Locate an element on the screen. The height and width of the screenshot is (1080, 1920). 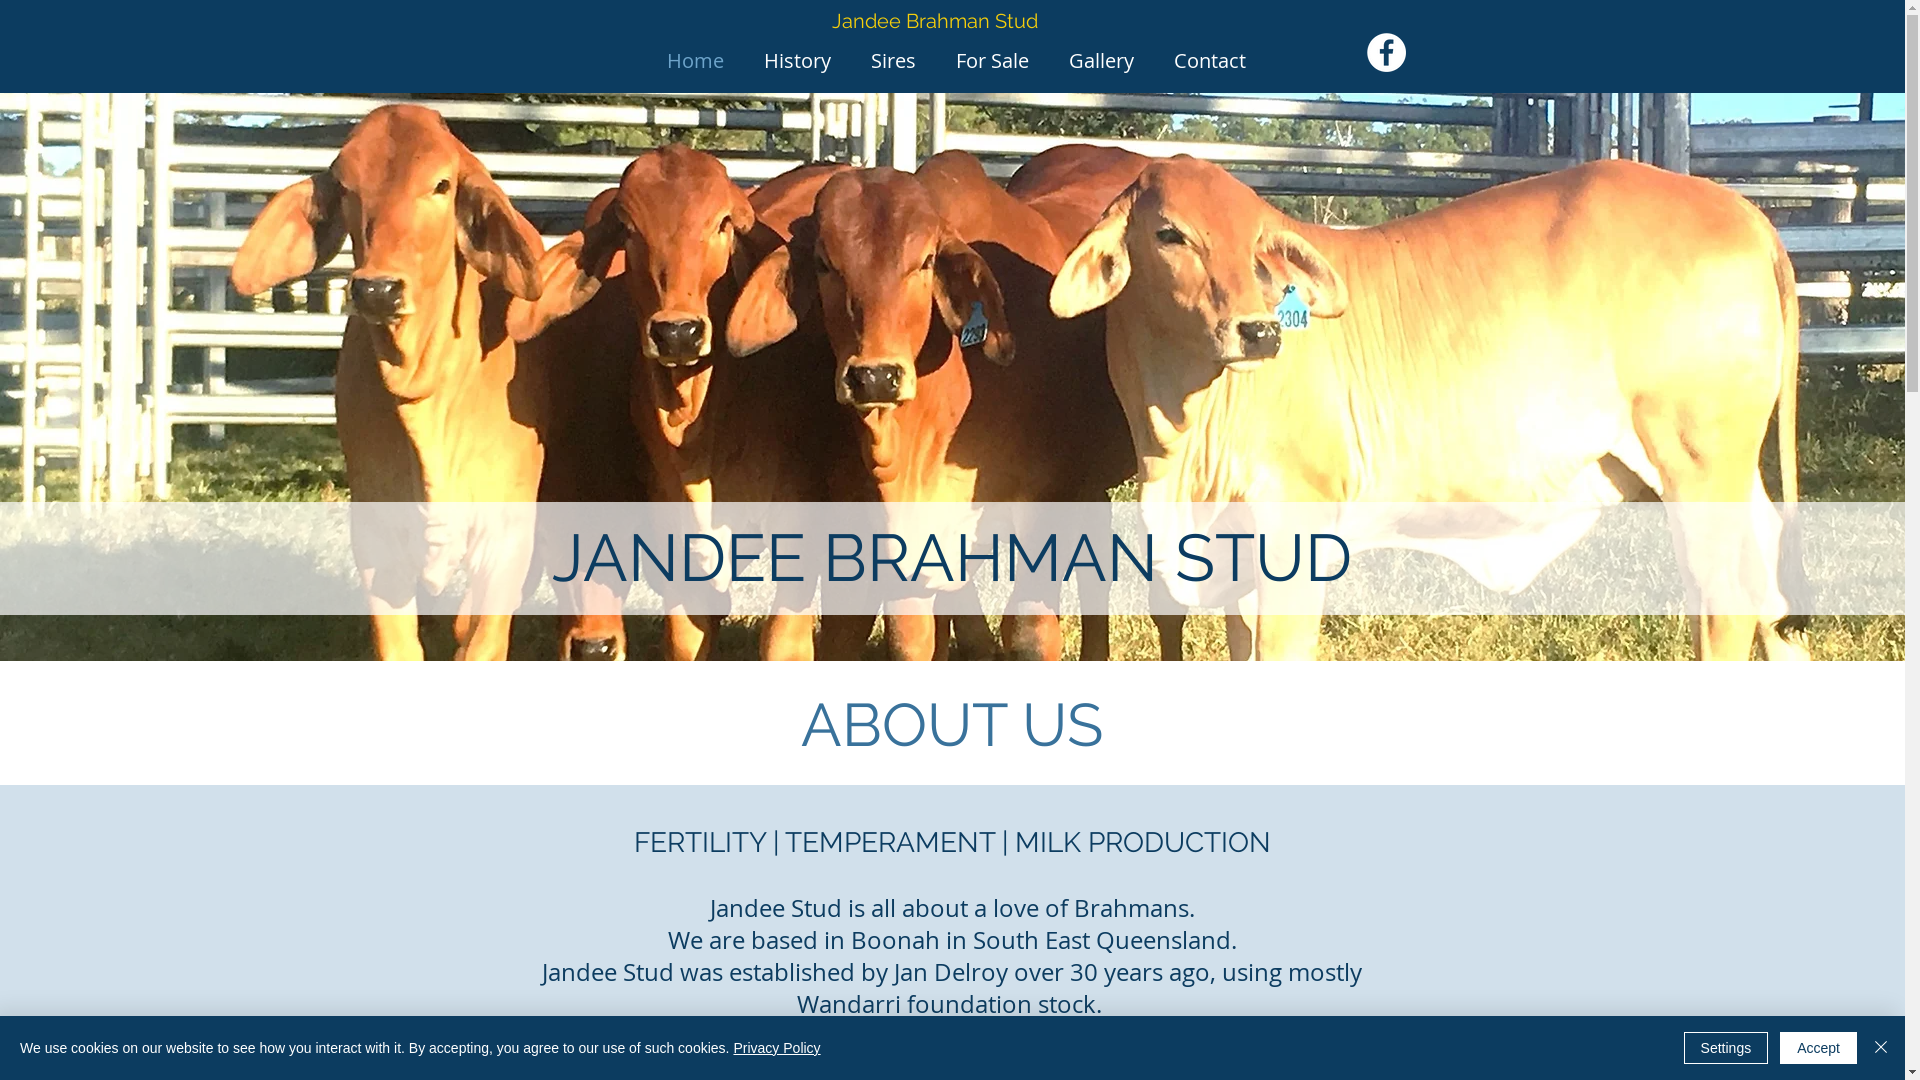
Privacy Policy is located at coordinates (776, 1048).